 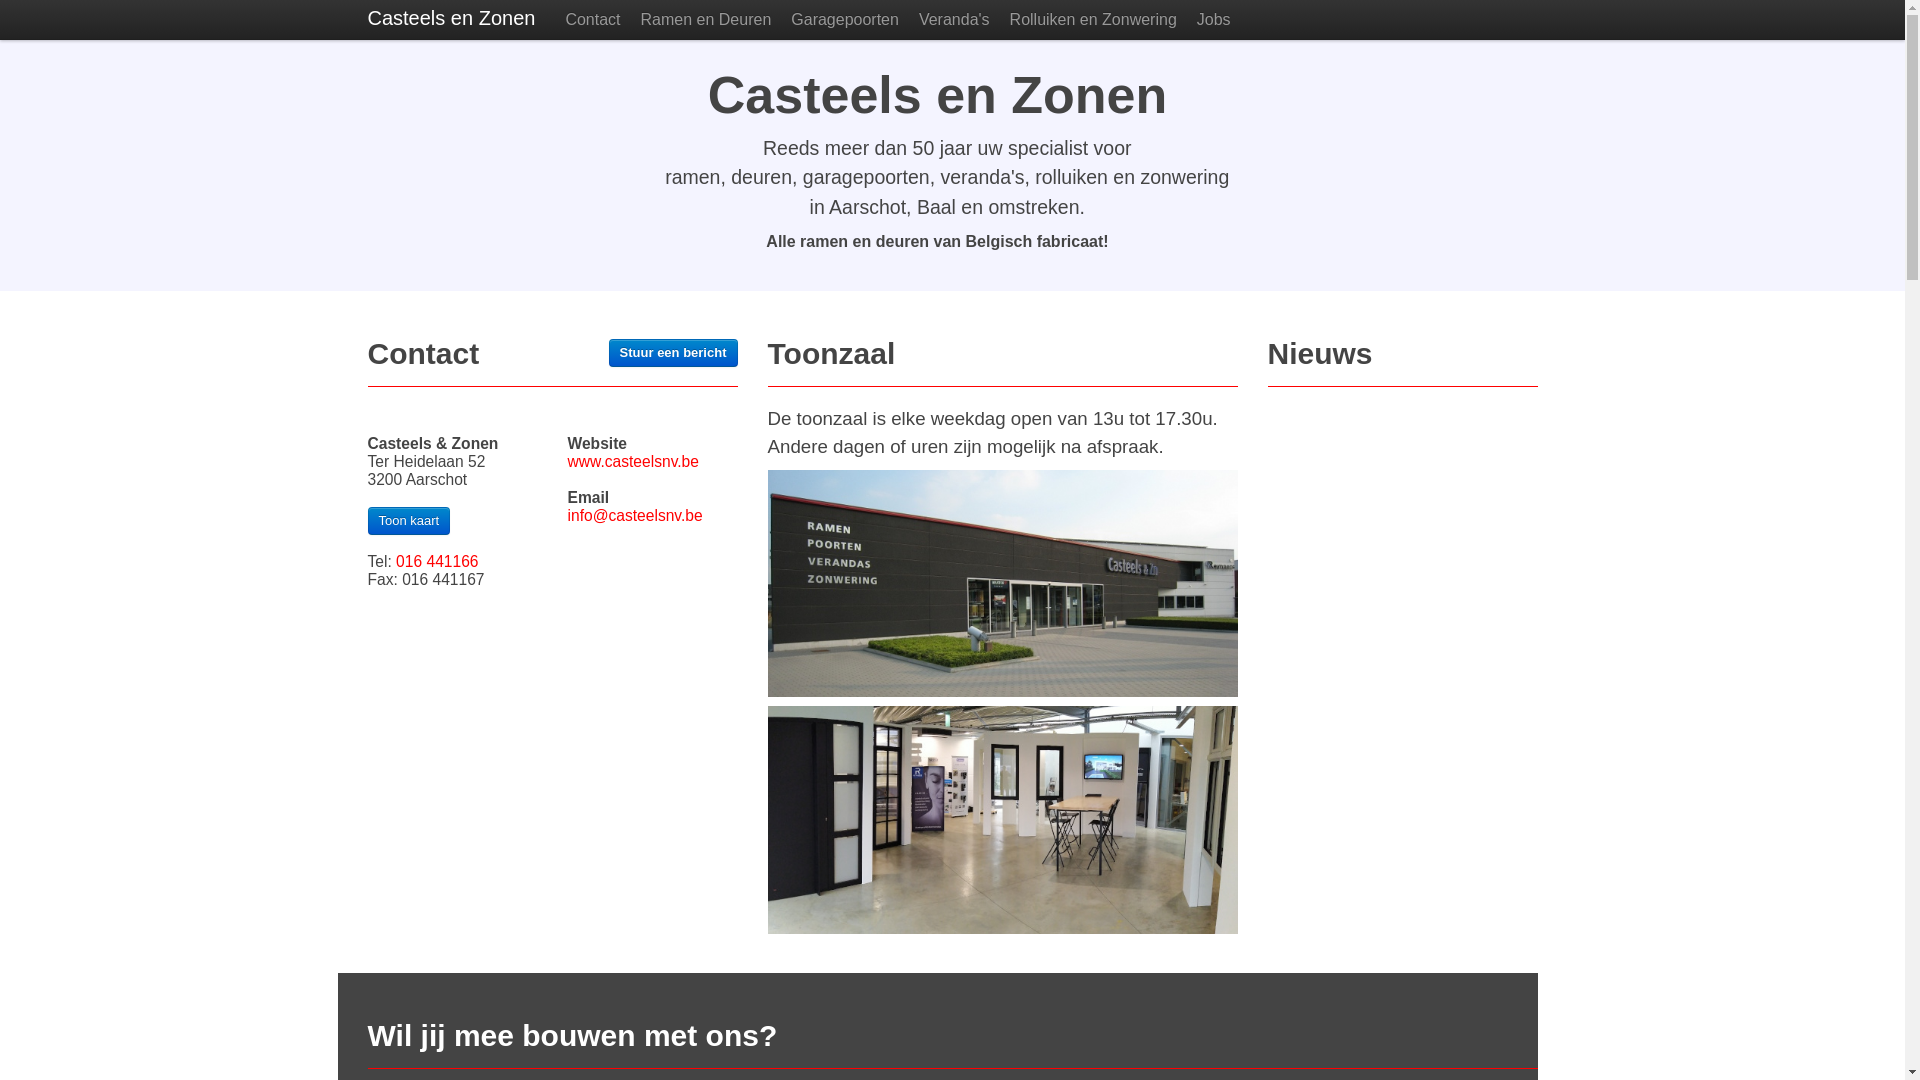 I want to click on Veranda's, so click(x=954, y=20).